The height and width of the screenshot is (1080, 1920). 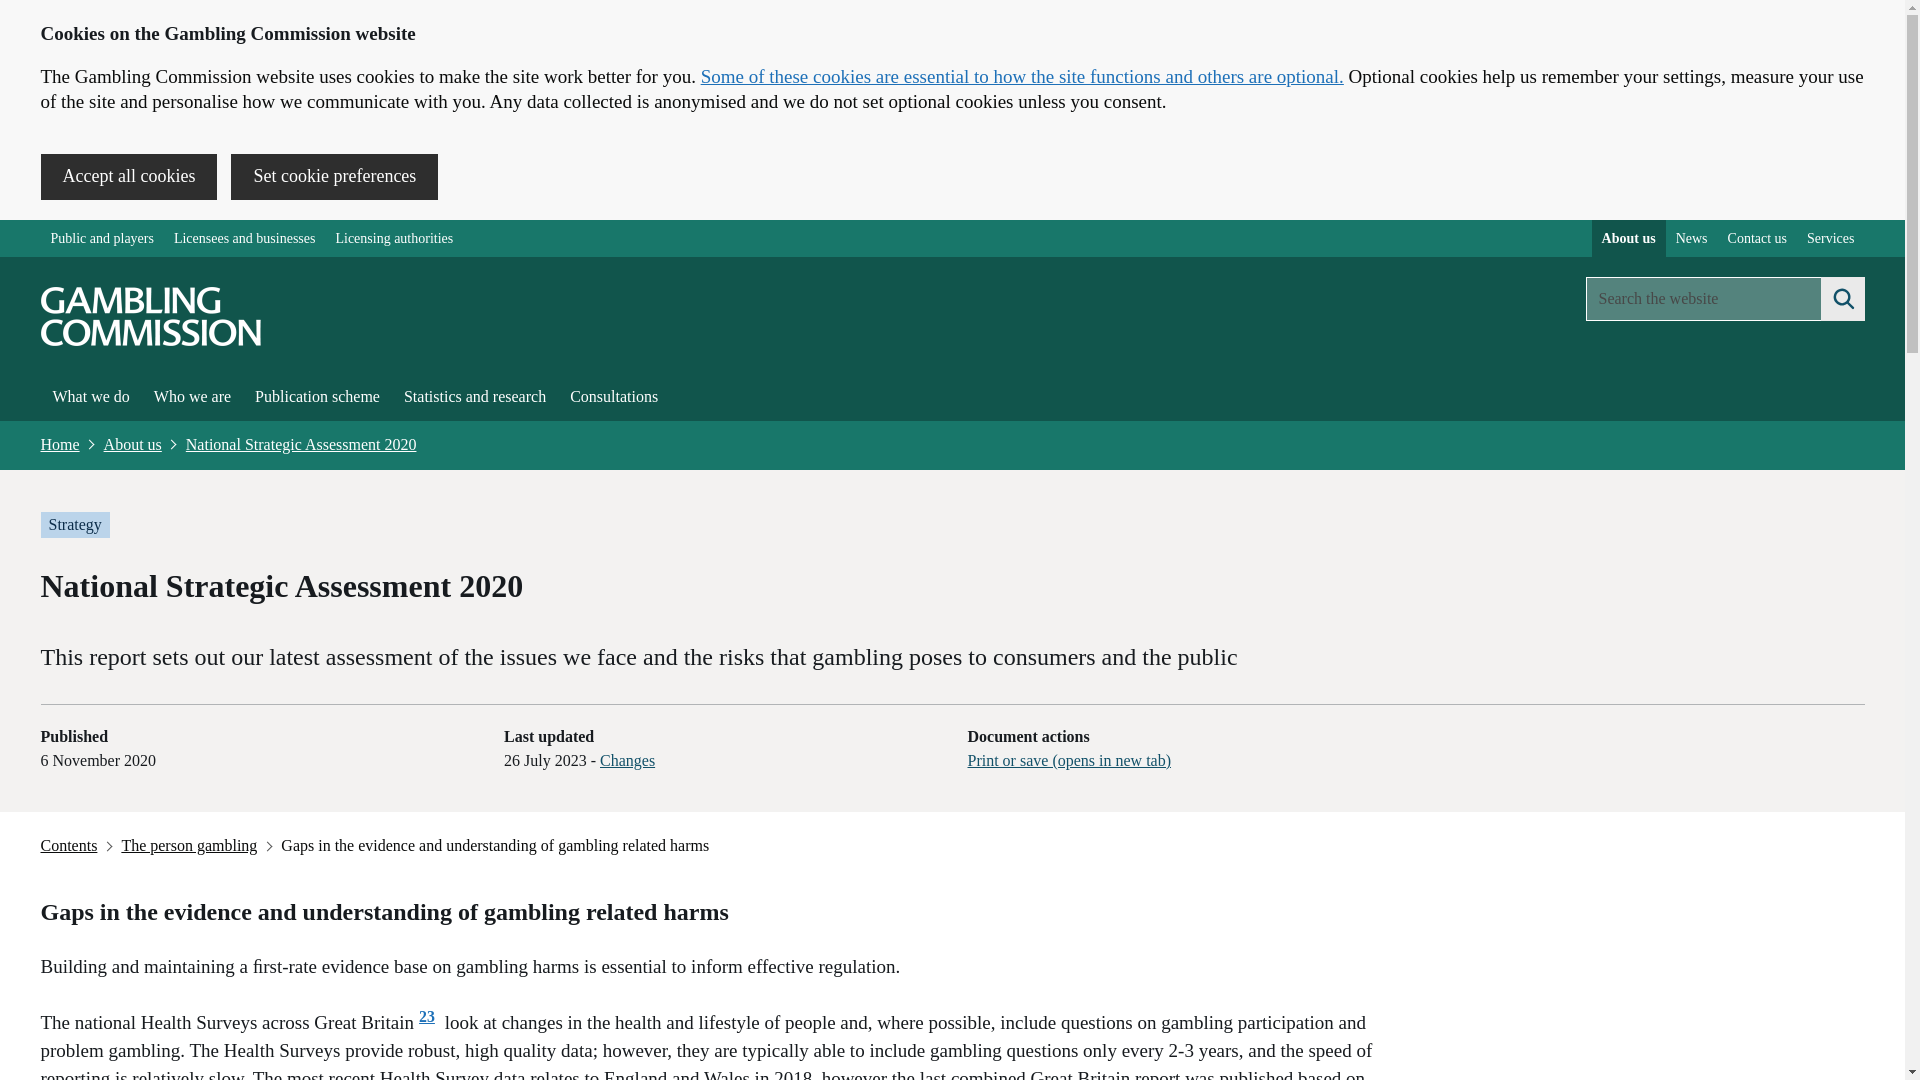 What do you see at coordinates (90, 396) in the screenshot?
I see `What we do` at bounding box center [90, 396].